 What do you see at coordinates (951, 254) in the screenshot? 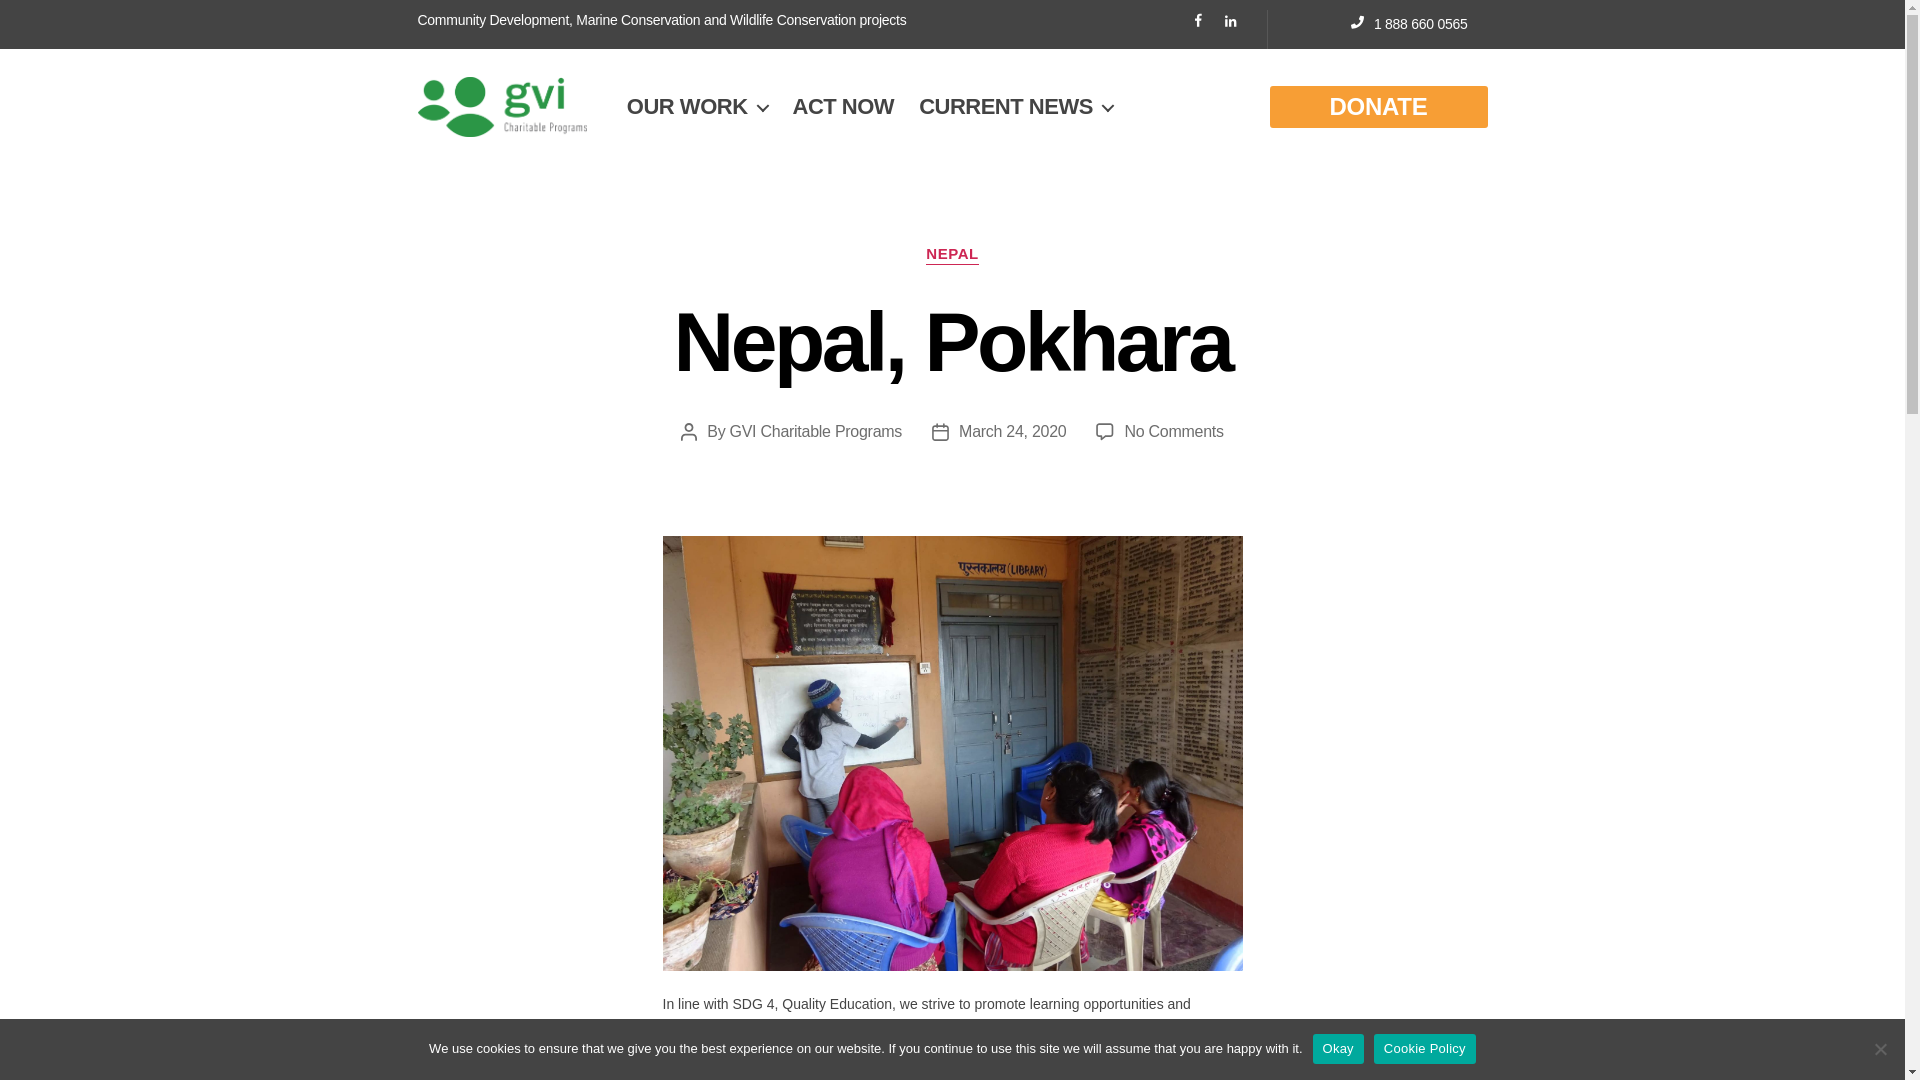
I see `NEPAL` at bounding box center [951, 254].